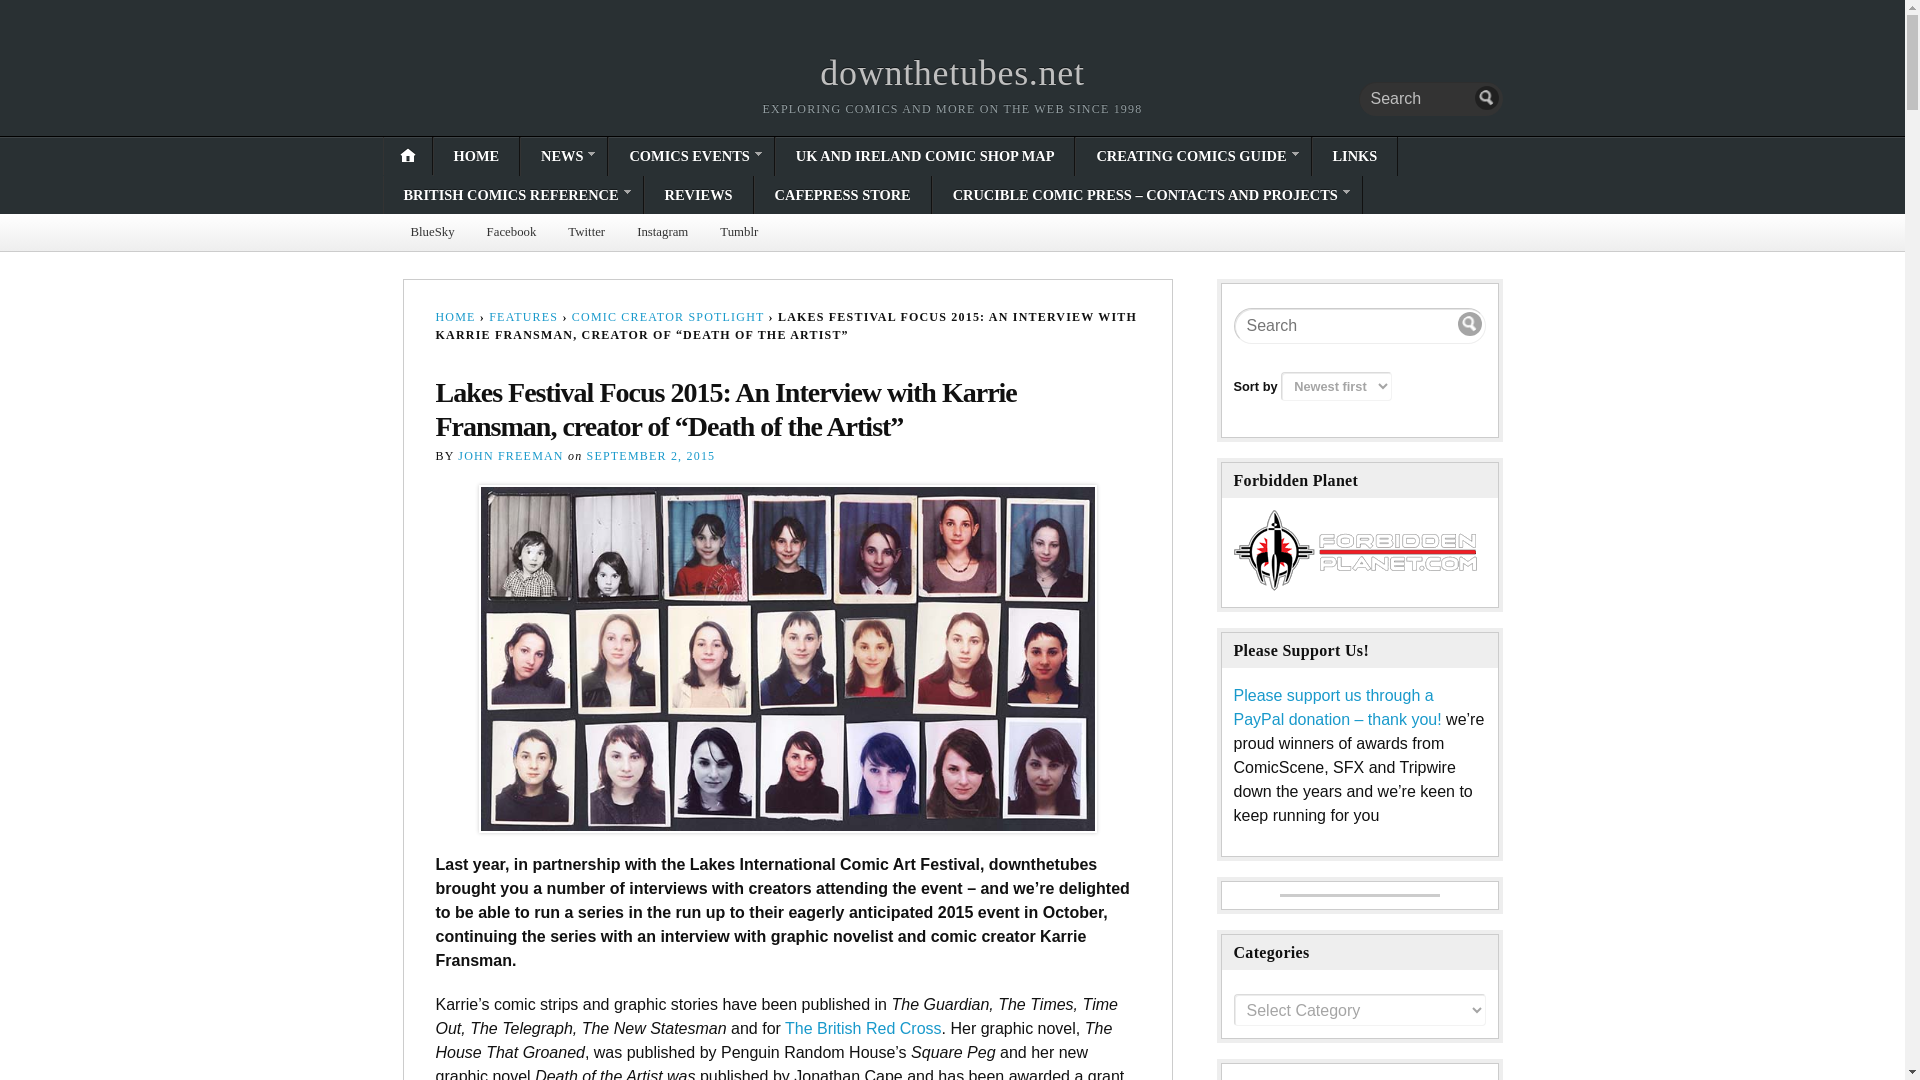 Image resolution: width=1920 pixels, height=1080 pixels. I want to click on Home, so click(952, 72).